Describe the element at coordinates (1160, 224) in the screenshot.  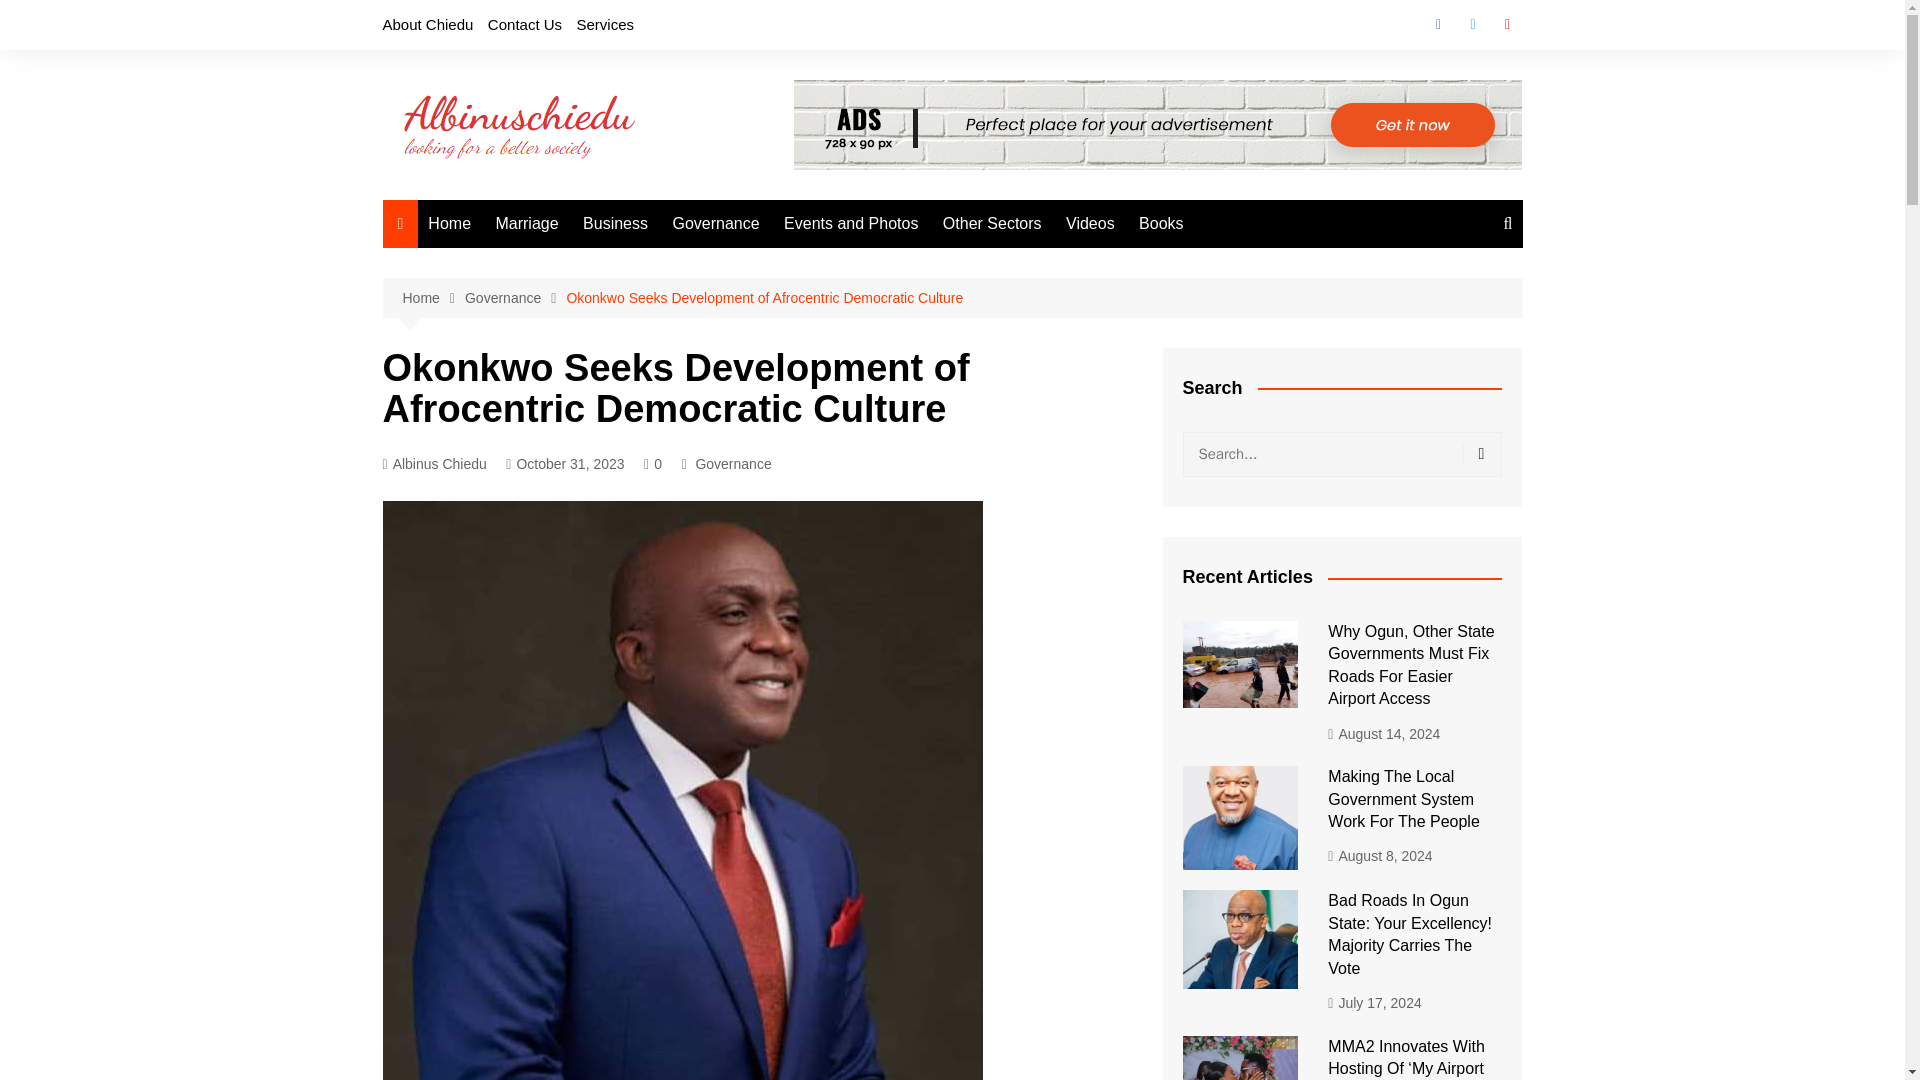
I see `Books` at that location.